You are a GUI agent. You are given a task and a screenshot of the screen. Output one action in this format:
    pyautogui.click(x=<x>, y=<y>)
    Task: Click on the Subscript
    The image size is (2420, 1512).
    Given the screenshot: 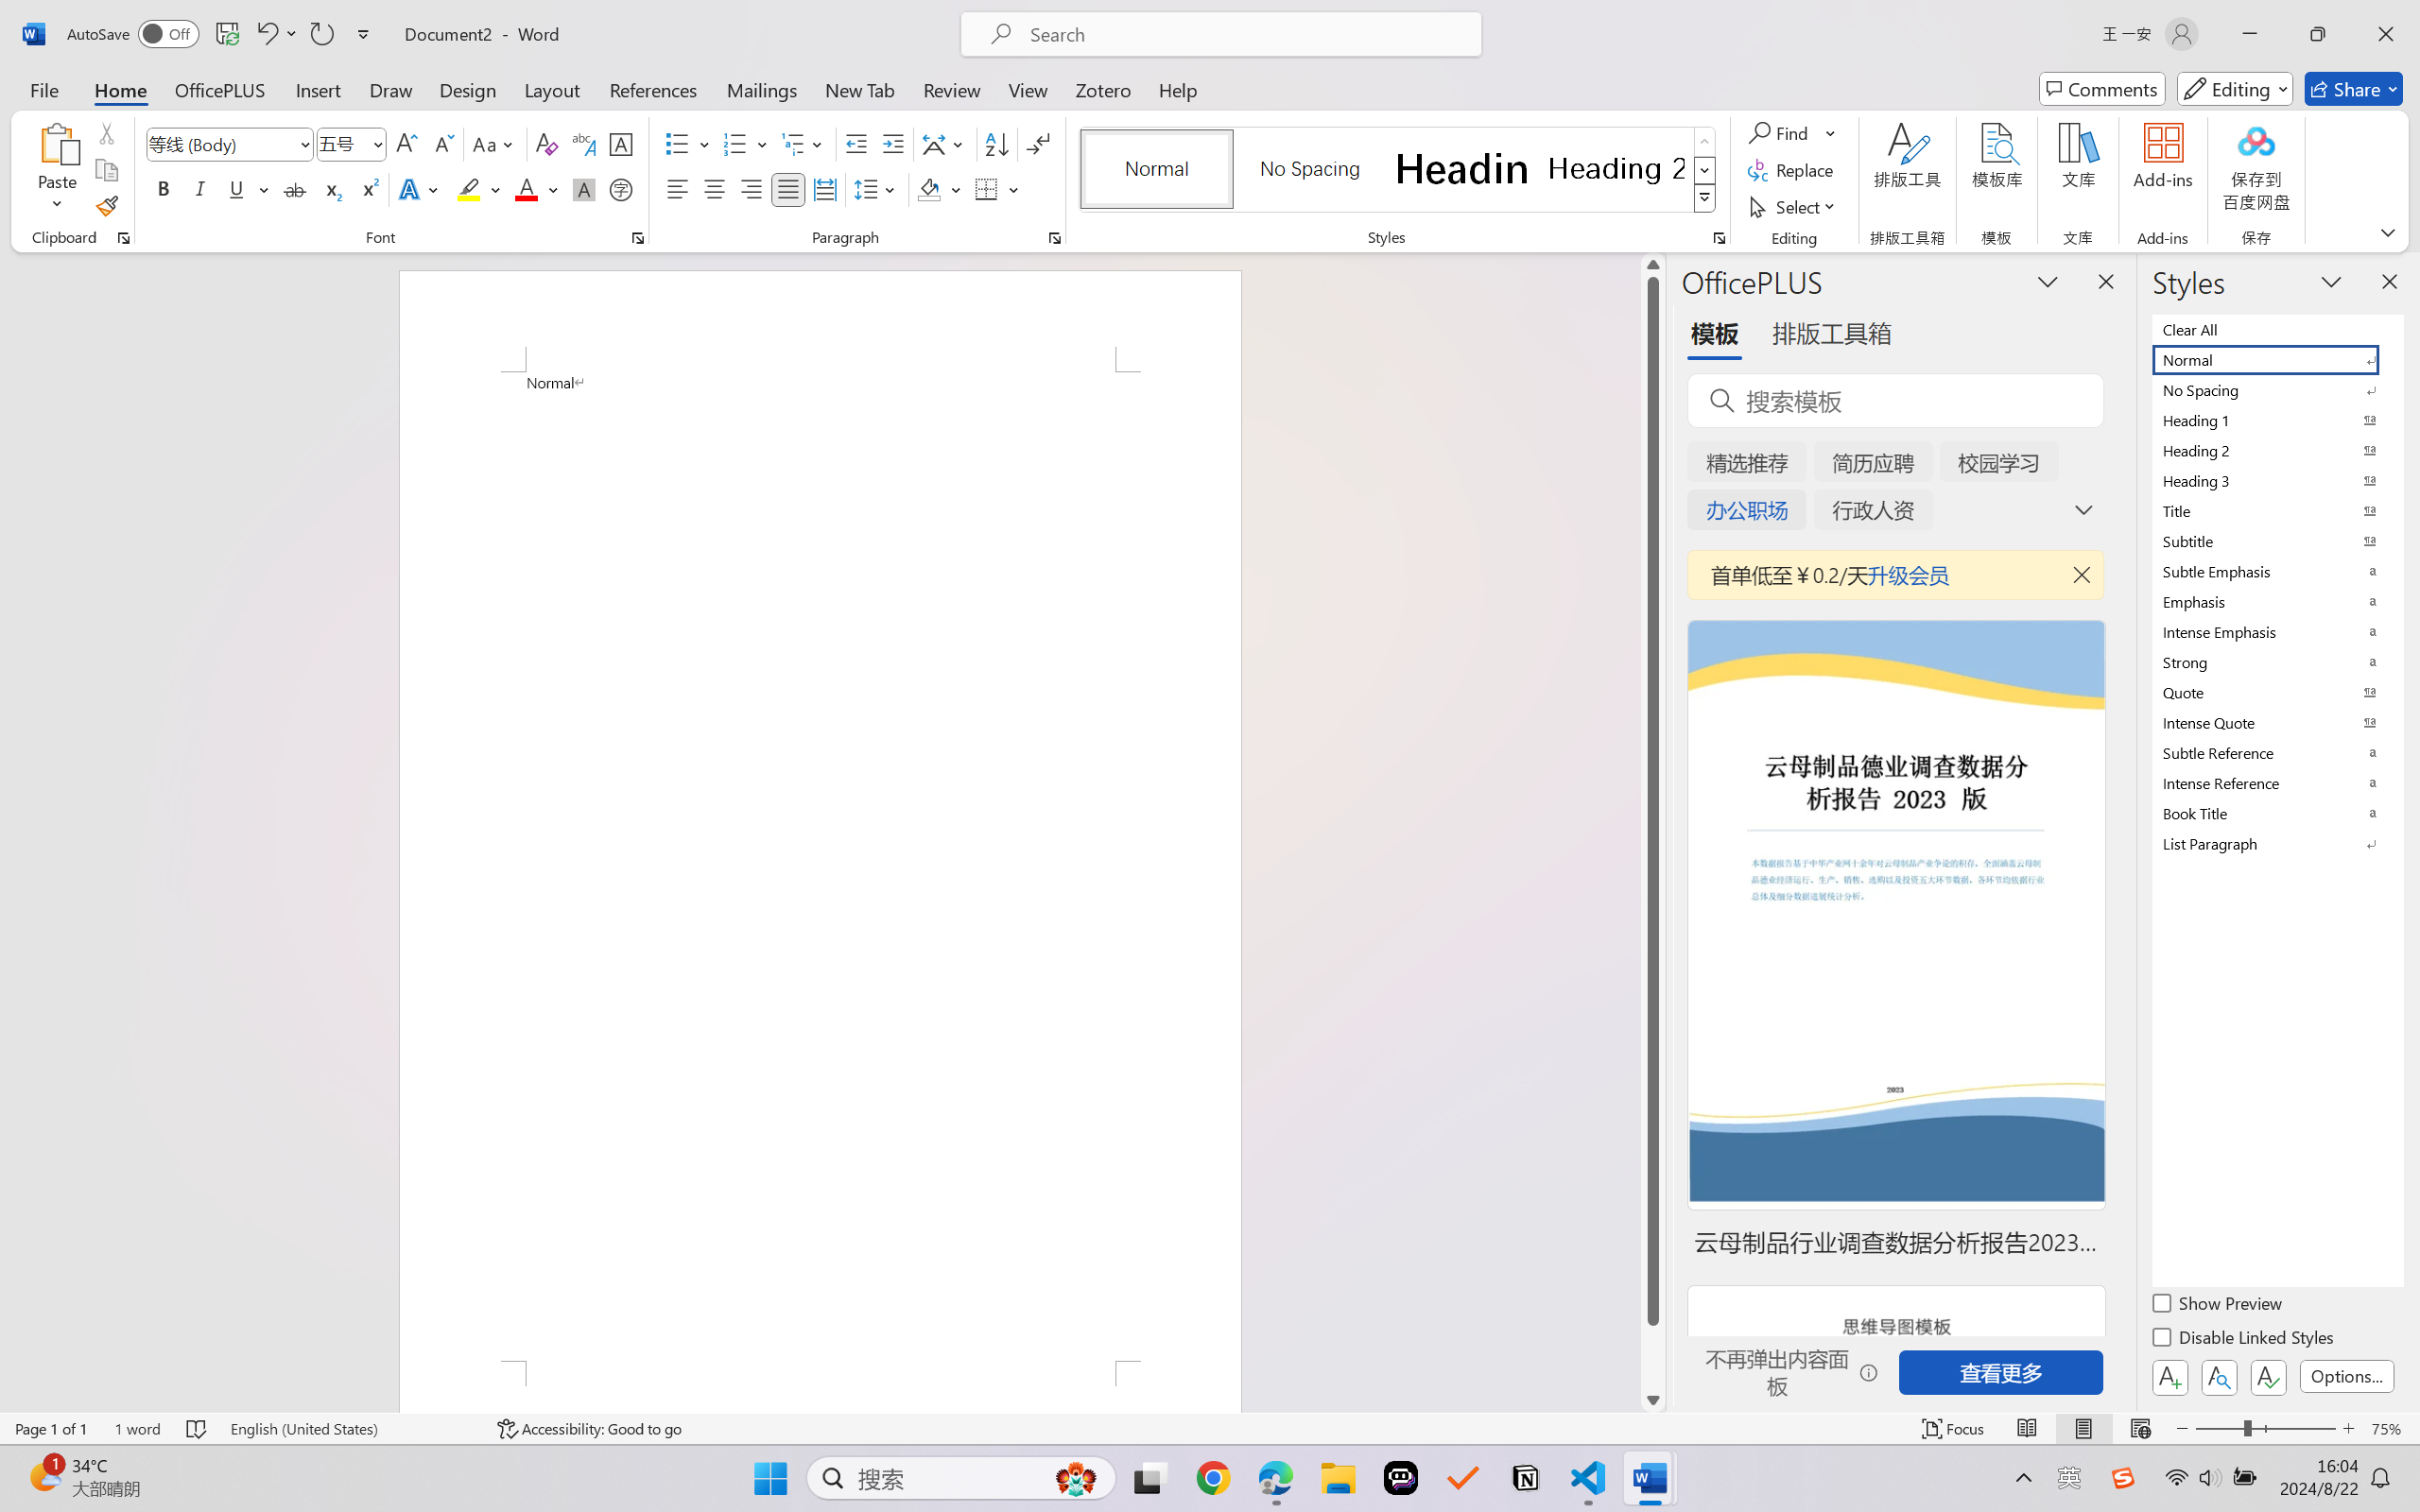 What is the action you would take?
    pyautogui.click(x=331, y=189)
    